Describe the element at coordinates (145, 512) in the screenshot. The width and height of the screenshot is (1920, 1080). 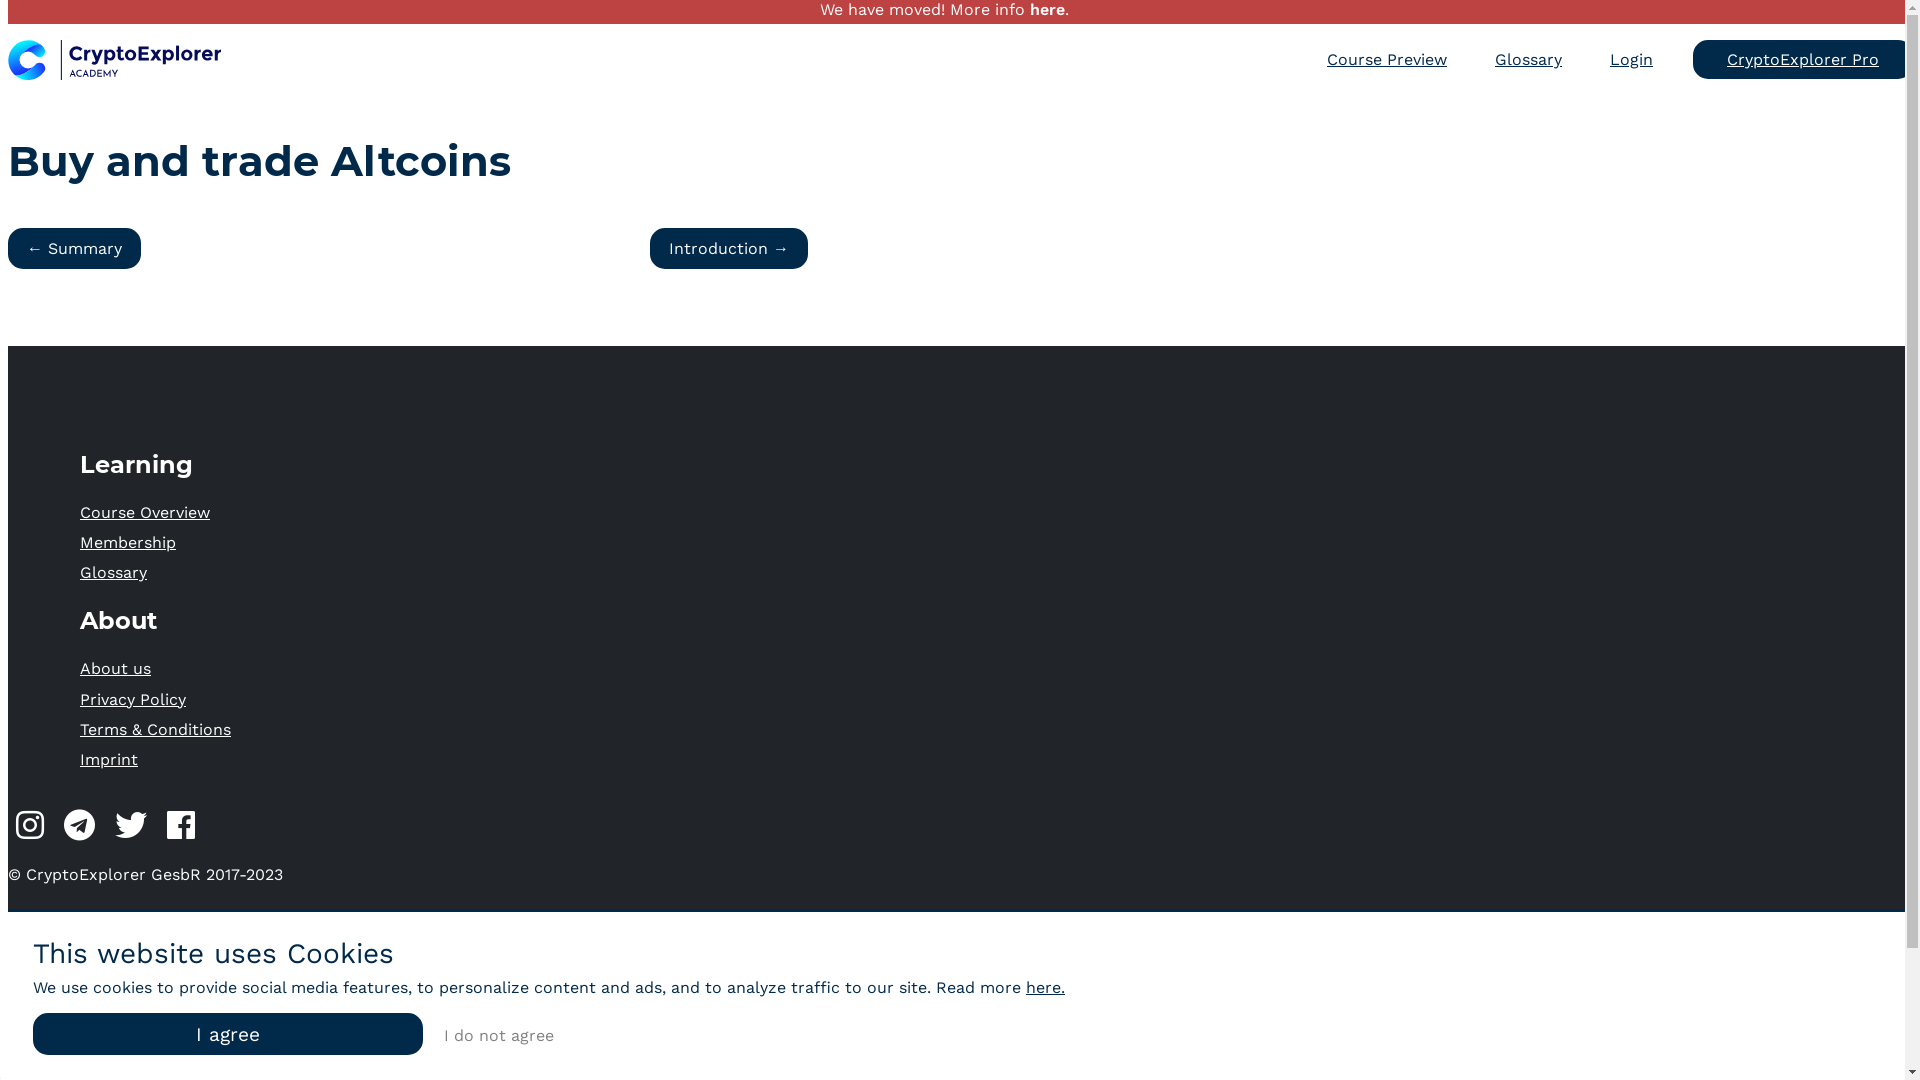
I see `Course Overview` at that location.